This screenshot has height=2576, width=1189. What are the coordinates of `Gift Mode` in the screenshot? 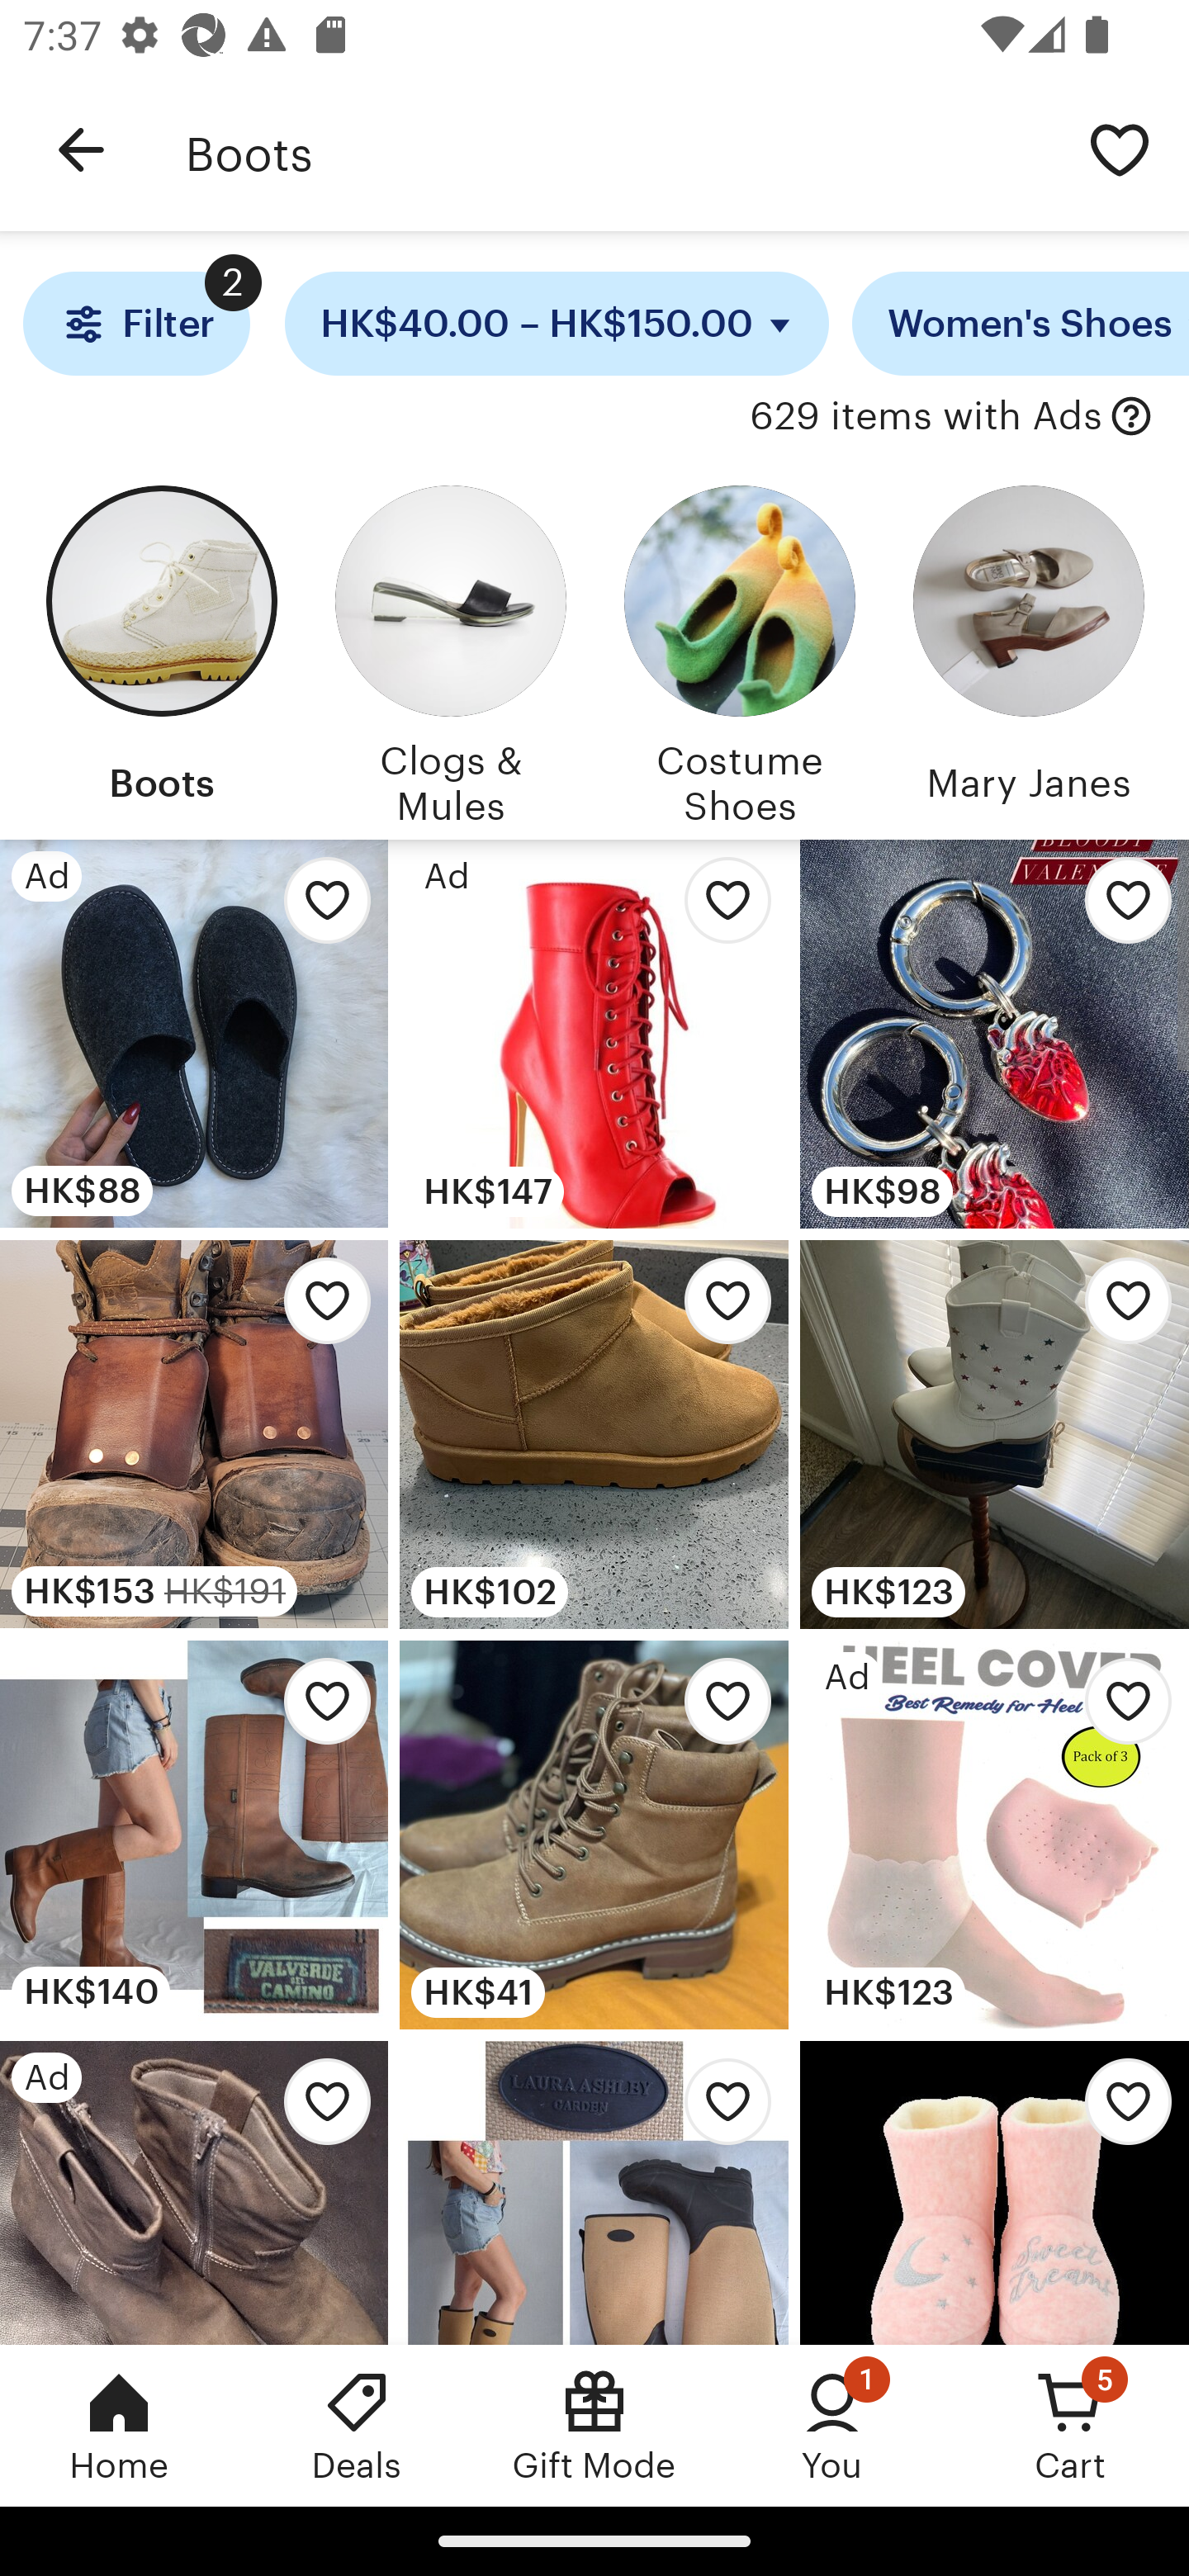 It's located at (594, 2425).